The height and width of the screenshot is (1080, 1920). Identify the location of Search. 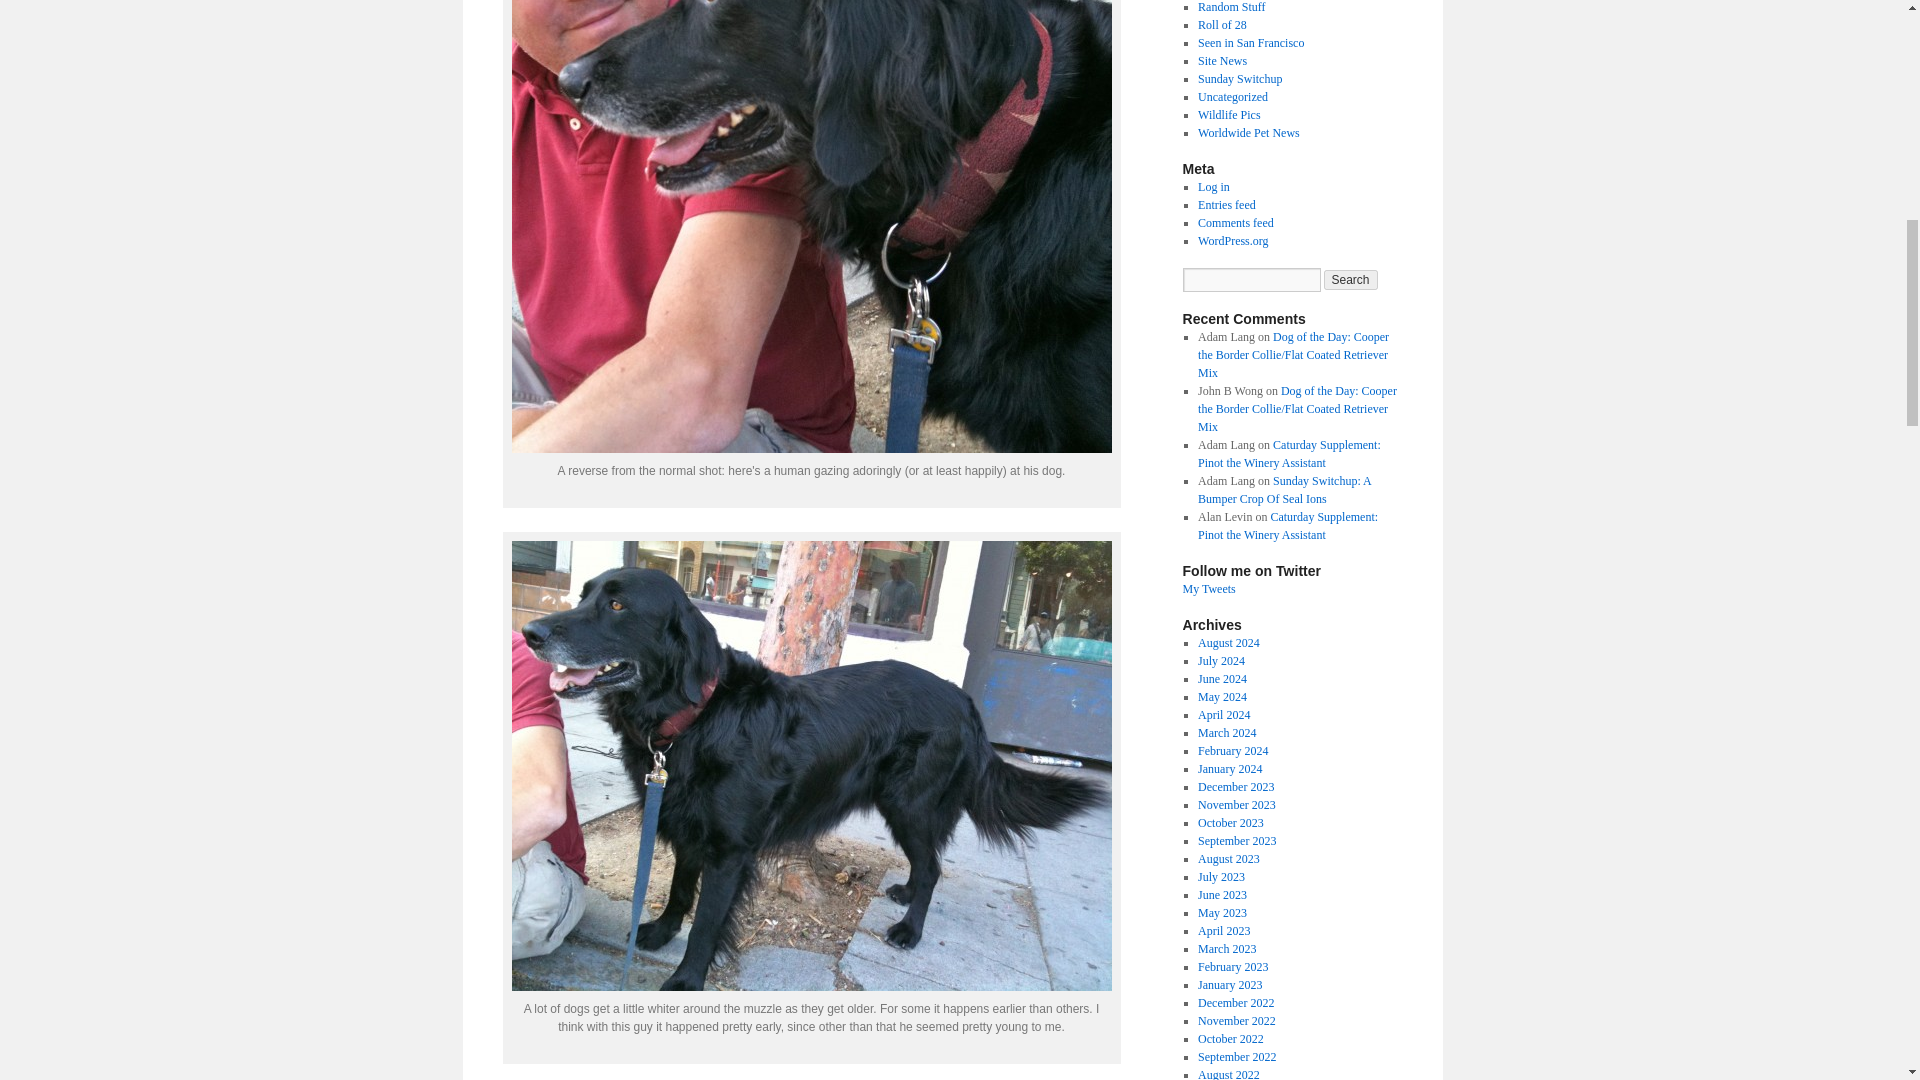
(1351, 280).